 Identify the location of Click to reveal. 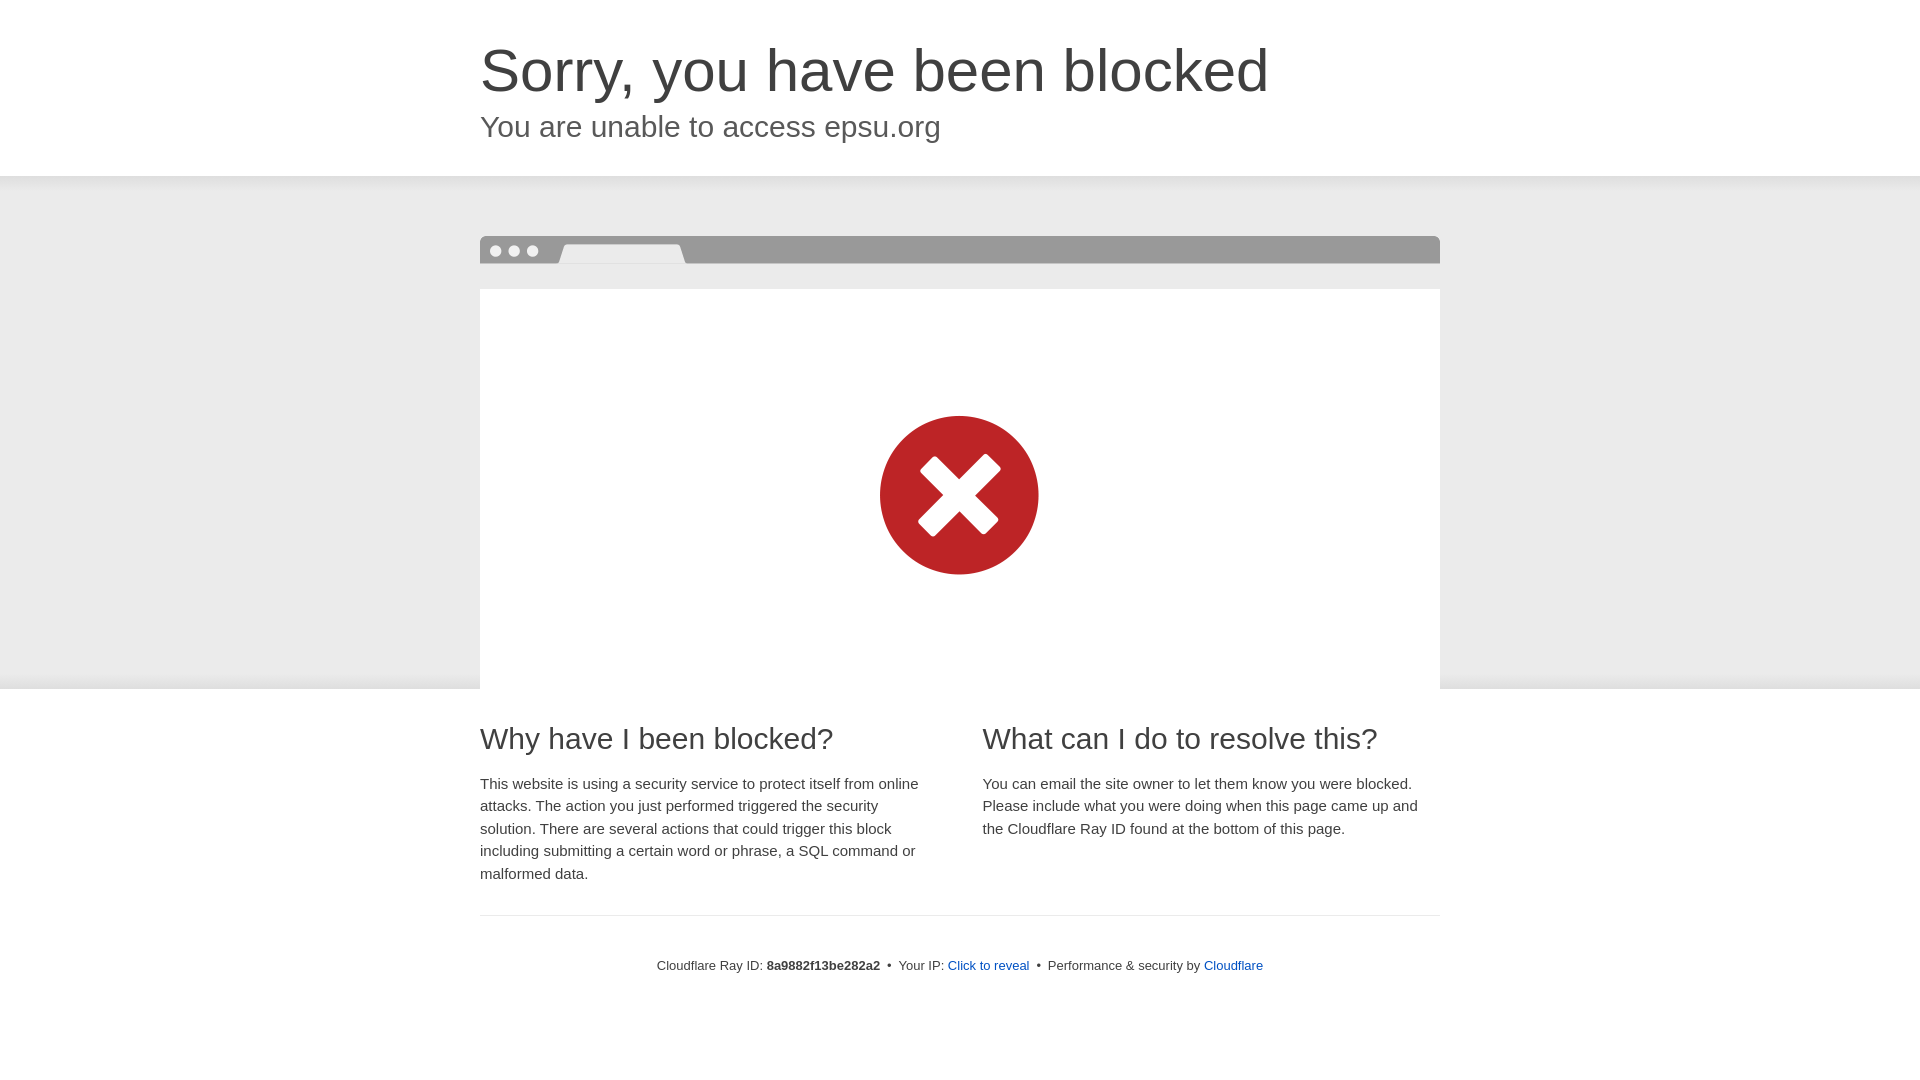
(988, 966).